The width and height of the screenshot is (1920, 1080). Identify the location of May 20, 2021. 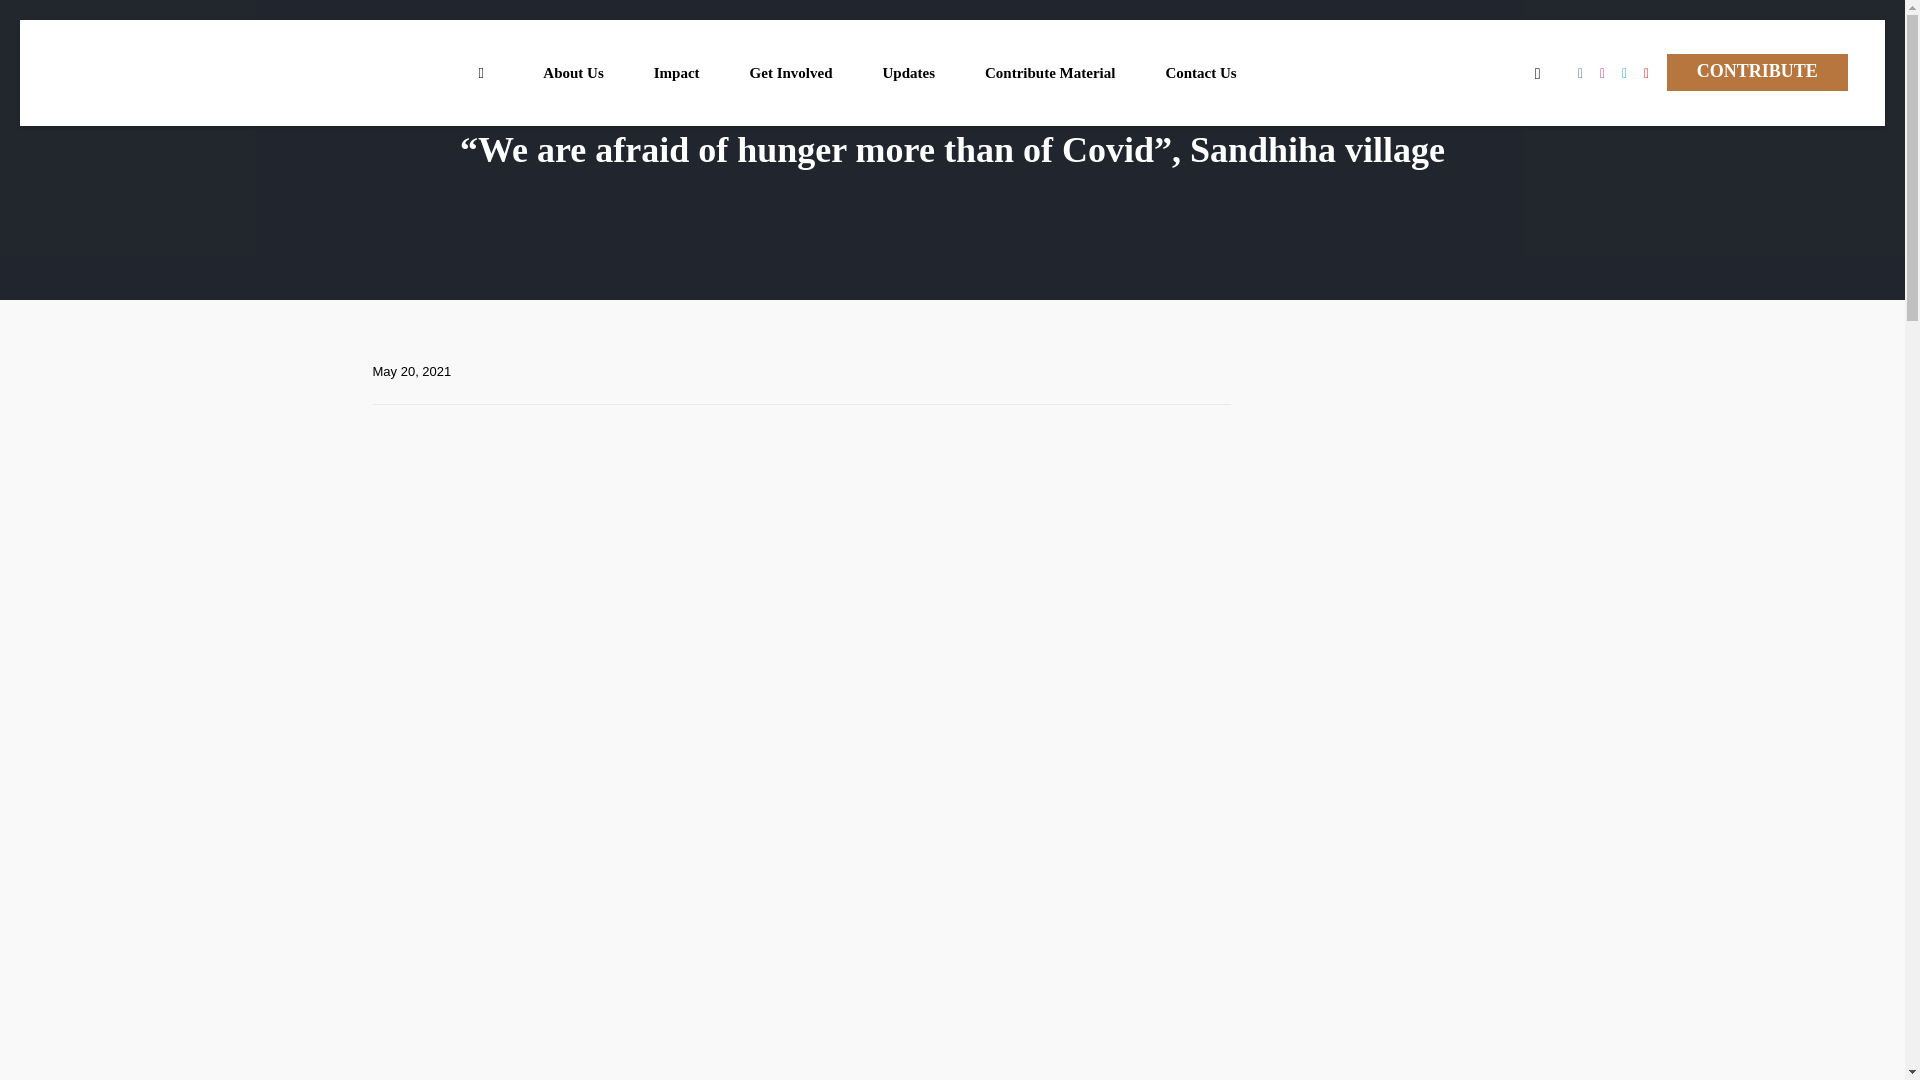
(412, 372).